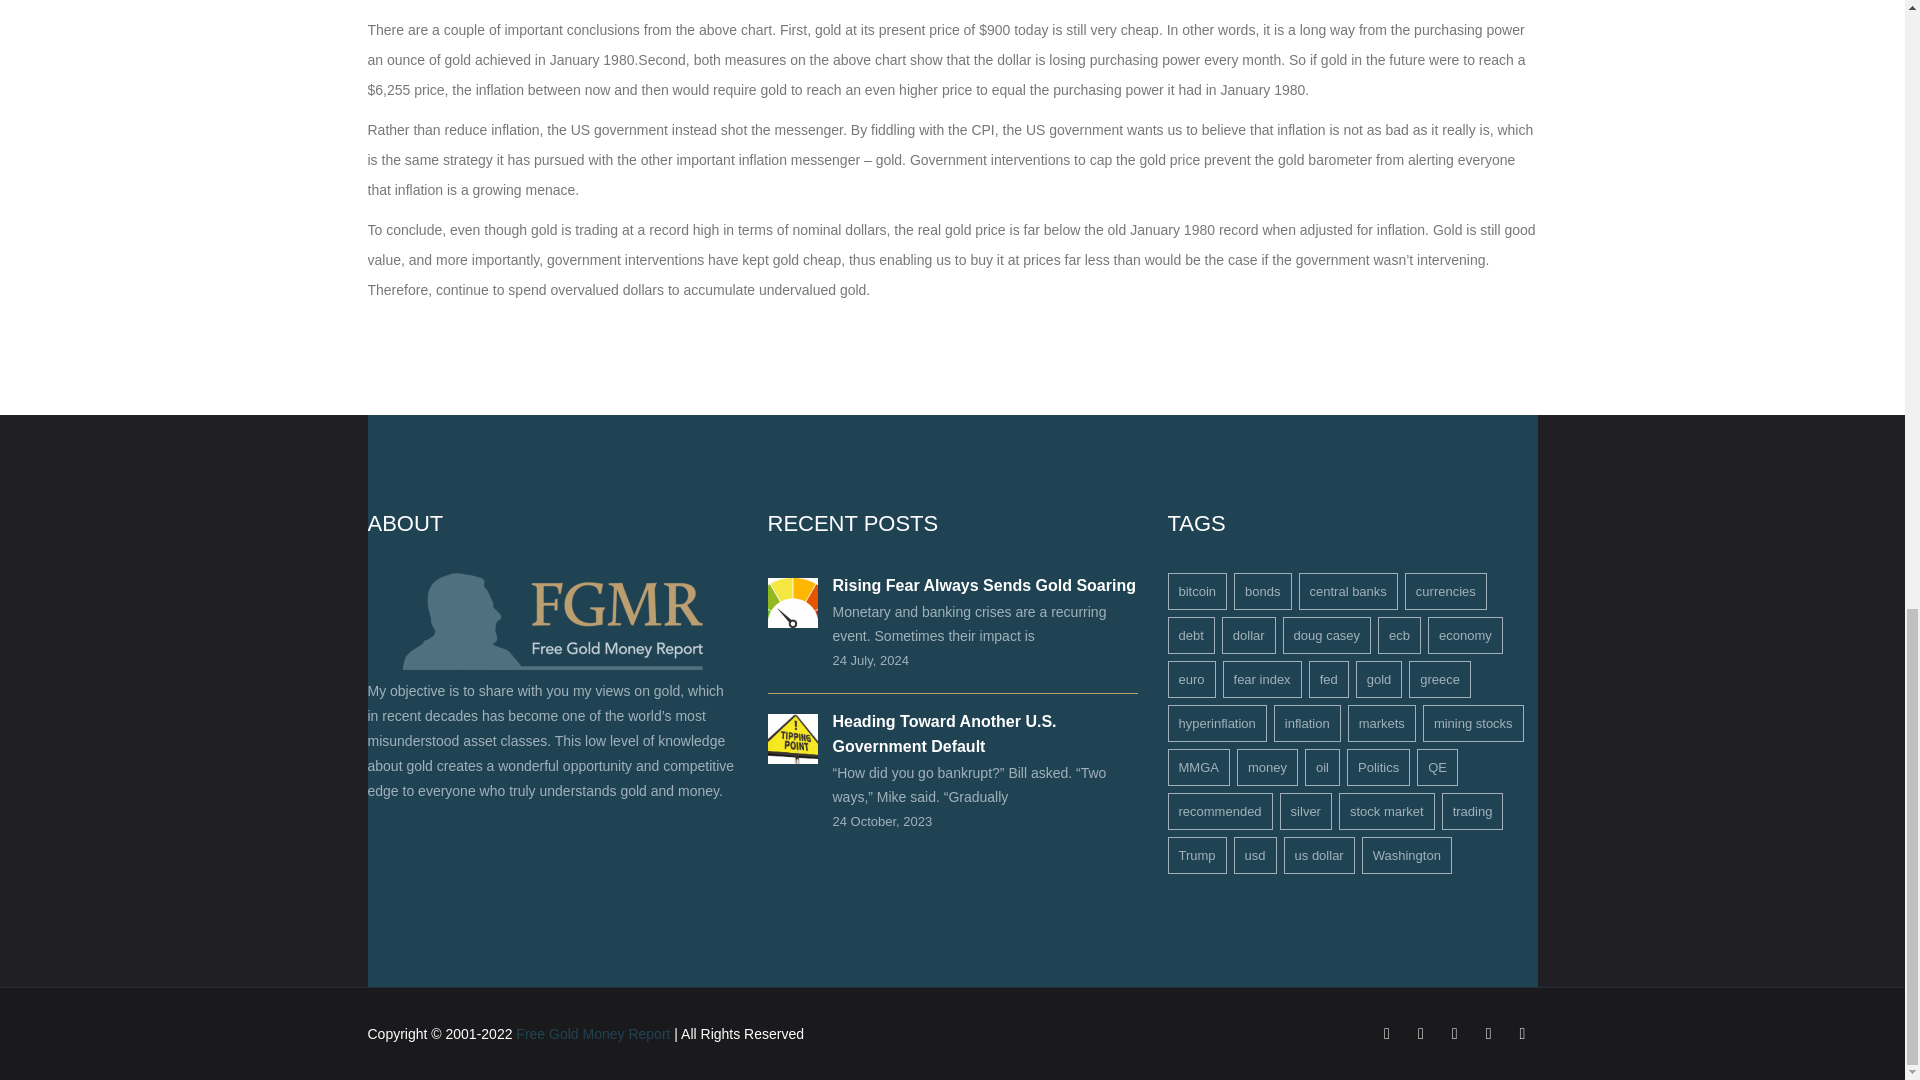 The image size is (1920, 1080). Describe the element at coordinates (1327, 635) in the screenshot. I see `doug casey` at that location.